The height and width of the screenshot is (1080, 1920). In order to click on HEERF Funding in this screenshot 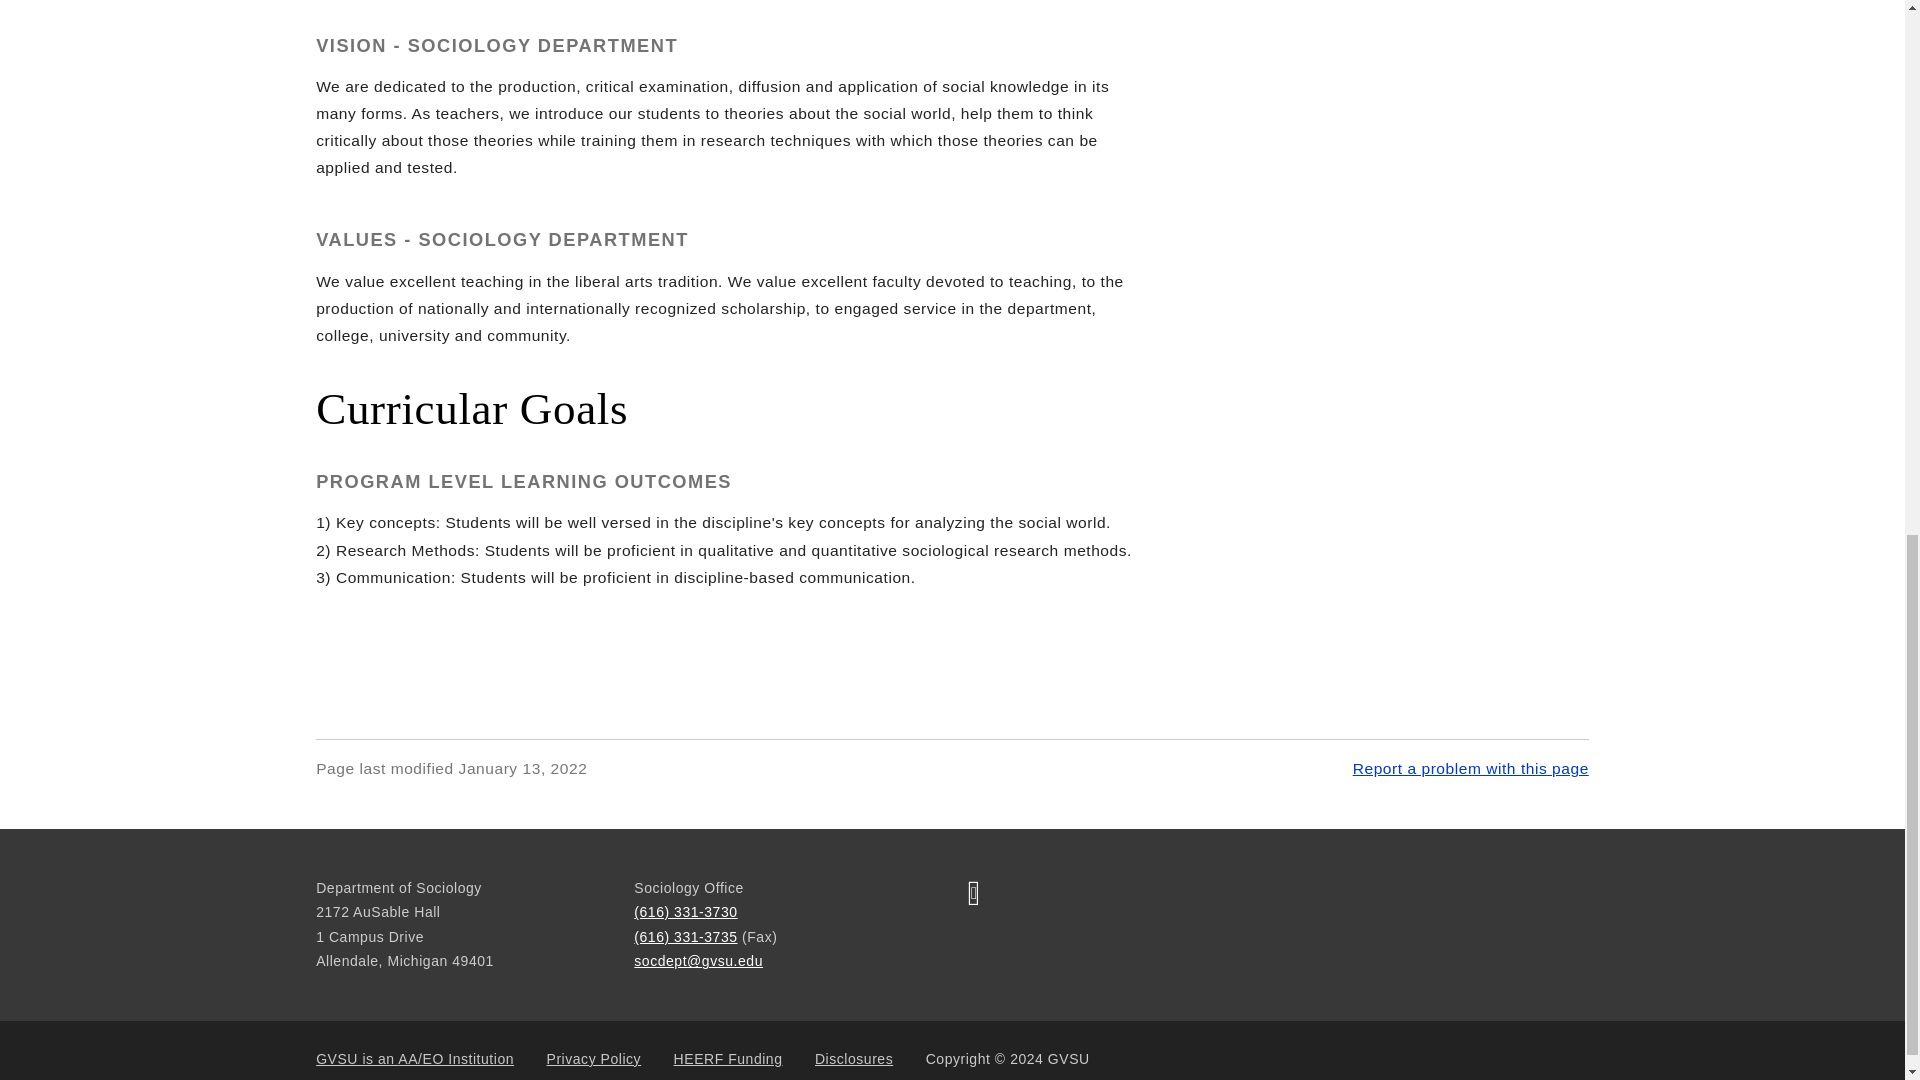, I will do `click(728, 1060)`.